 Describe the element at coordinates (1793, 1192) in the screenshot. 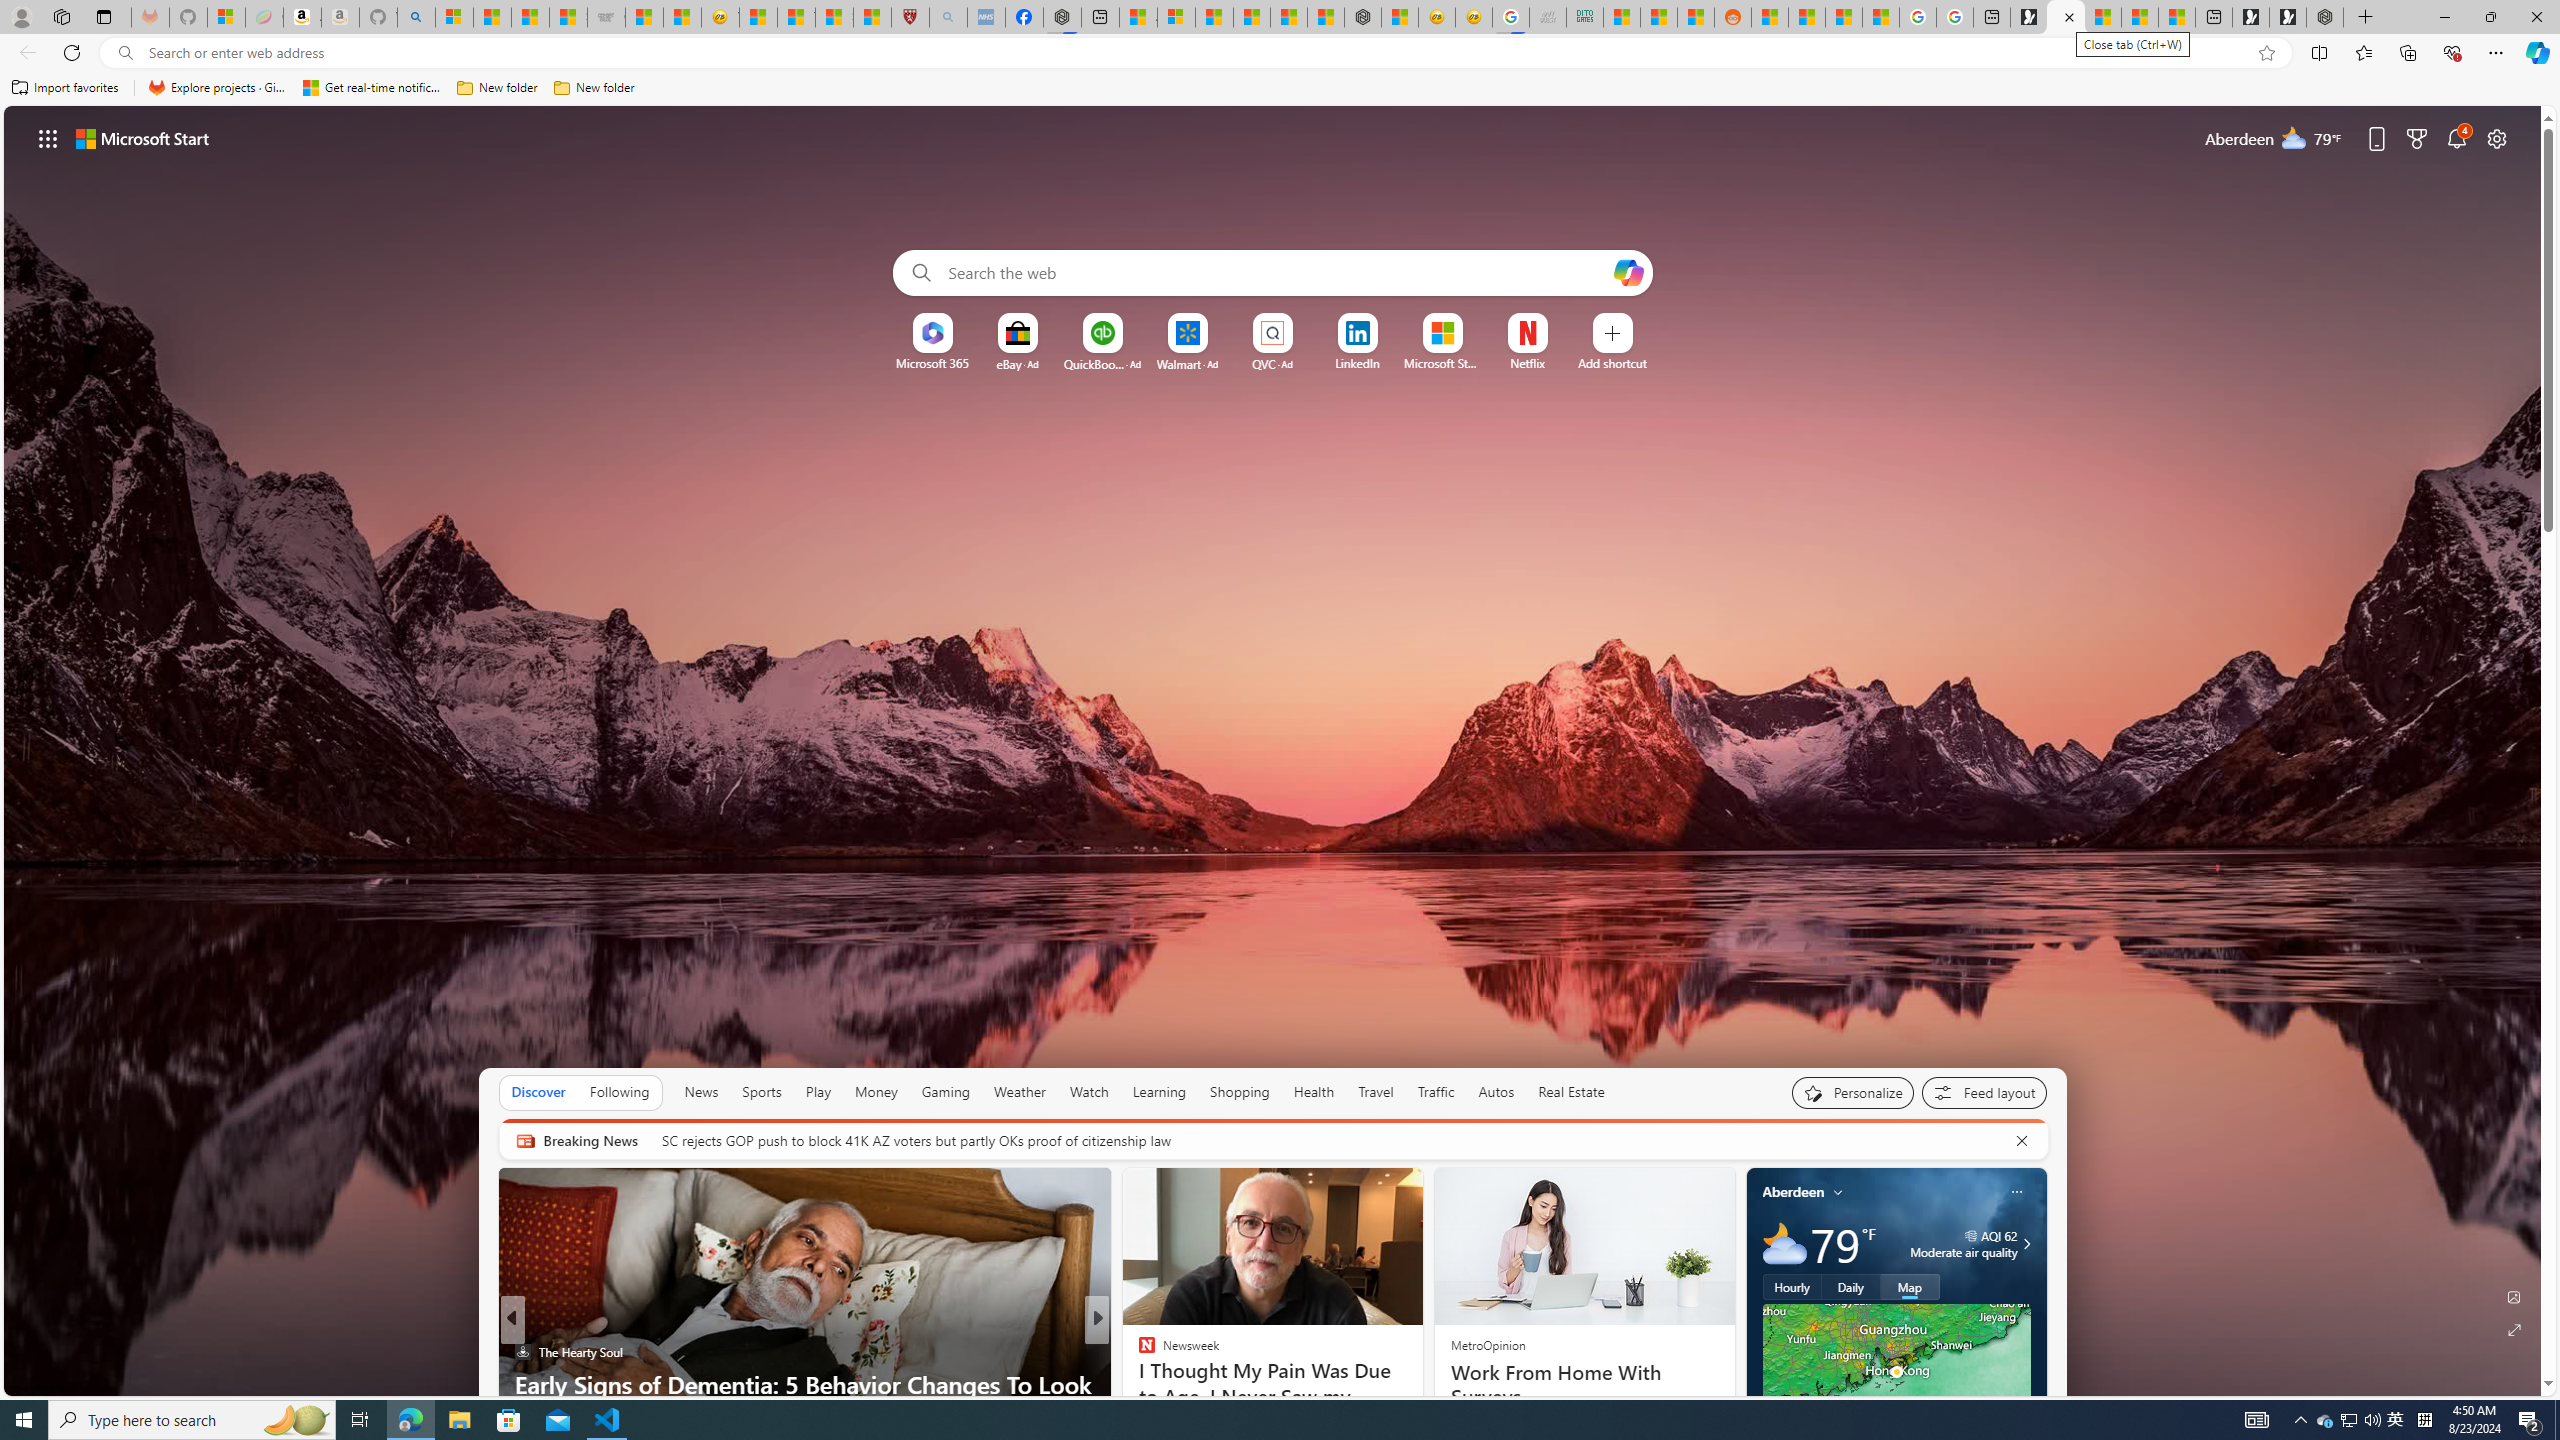

I see `Aberdeen` at that location.